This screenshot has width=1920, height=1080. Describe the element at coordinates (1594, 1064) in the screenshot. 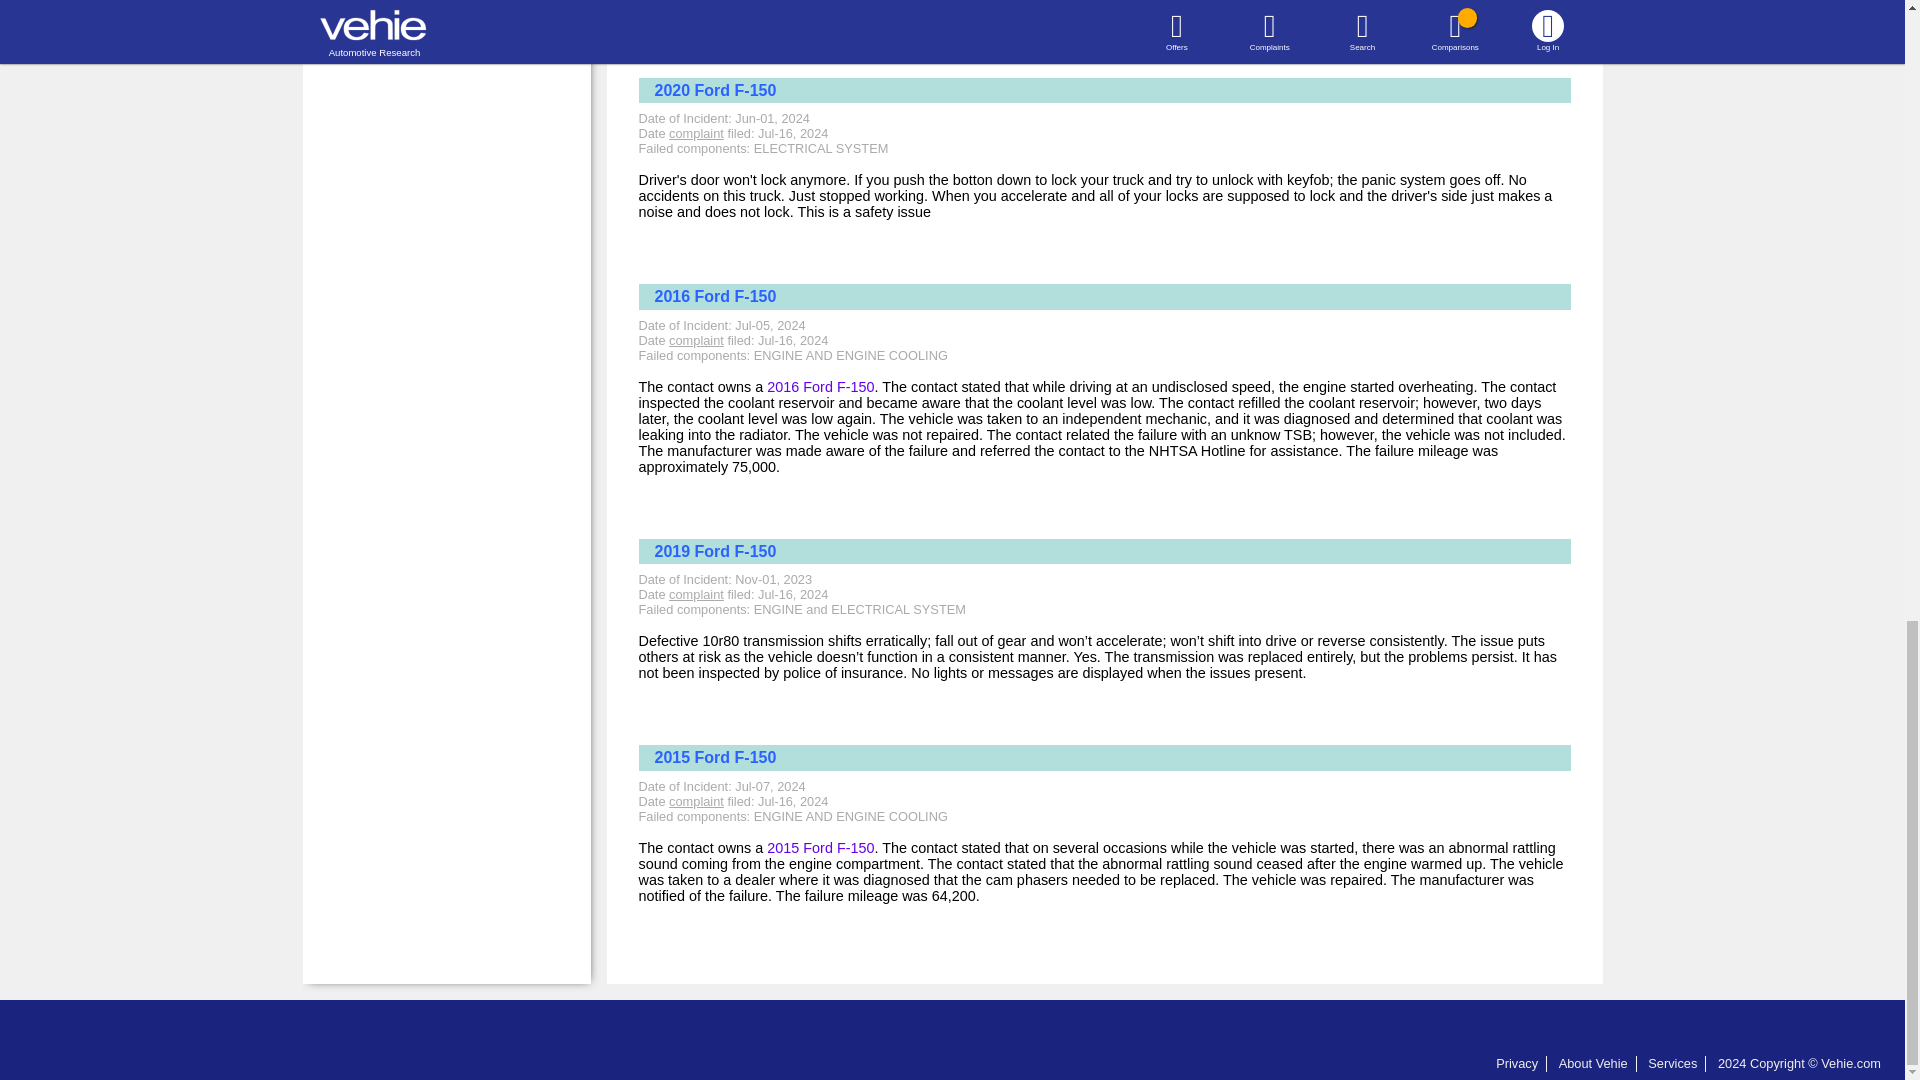

I see `About Vehie` at that location.